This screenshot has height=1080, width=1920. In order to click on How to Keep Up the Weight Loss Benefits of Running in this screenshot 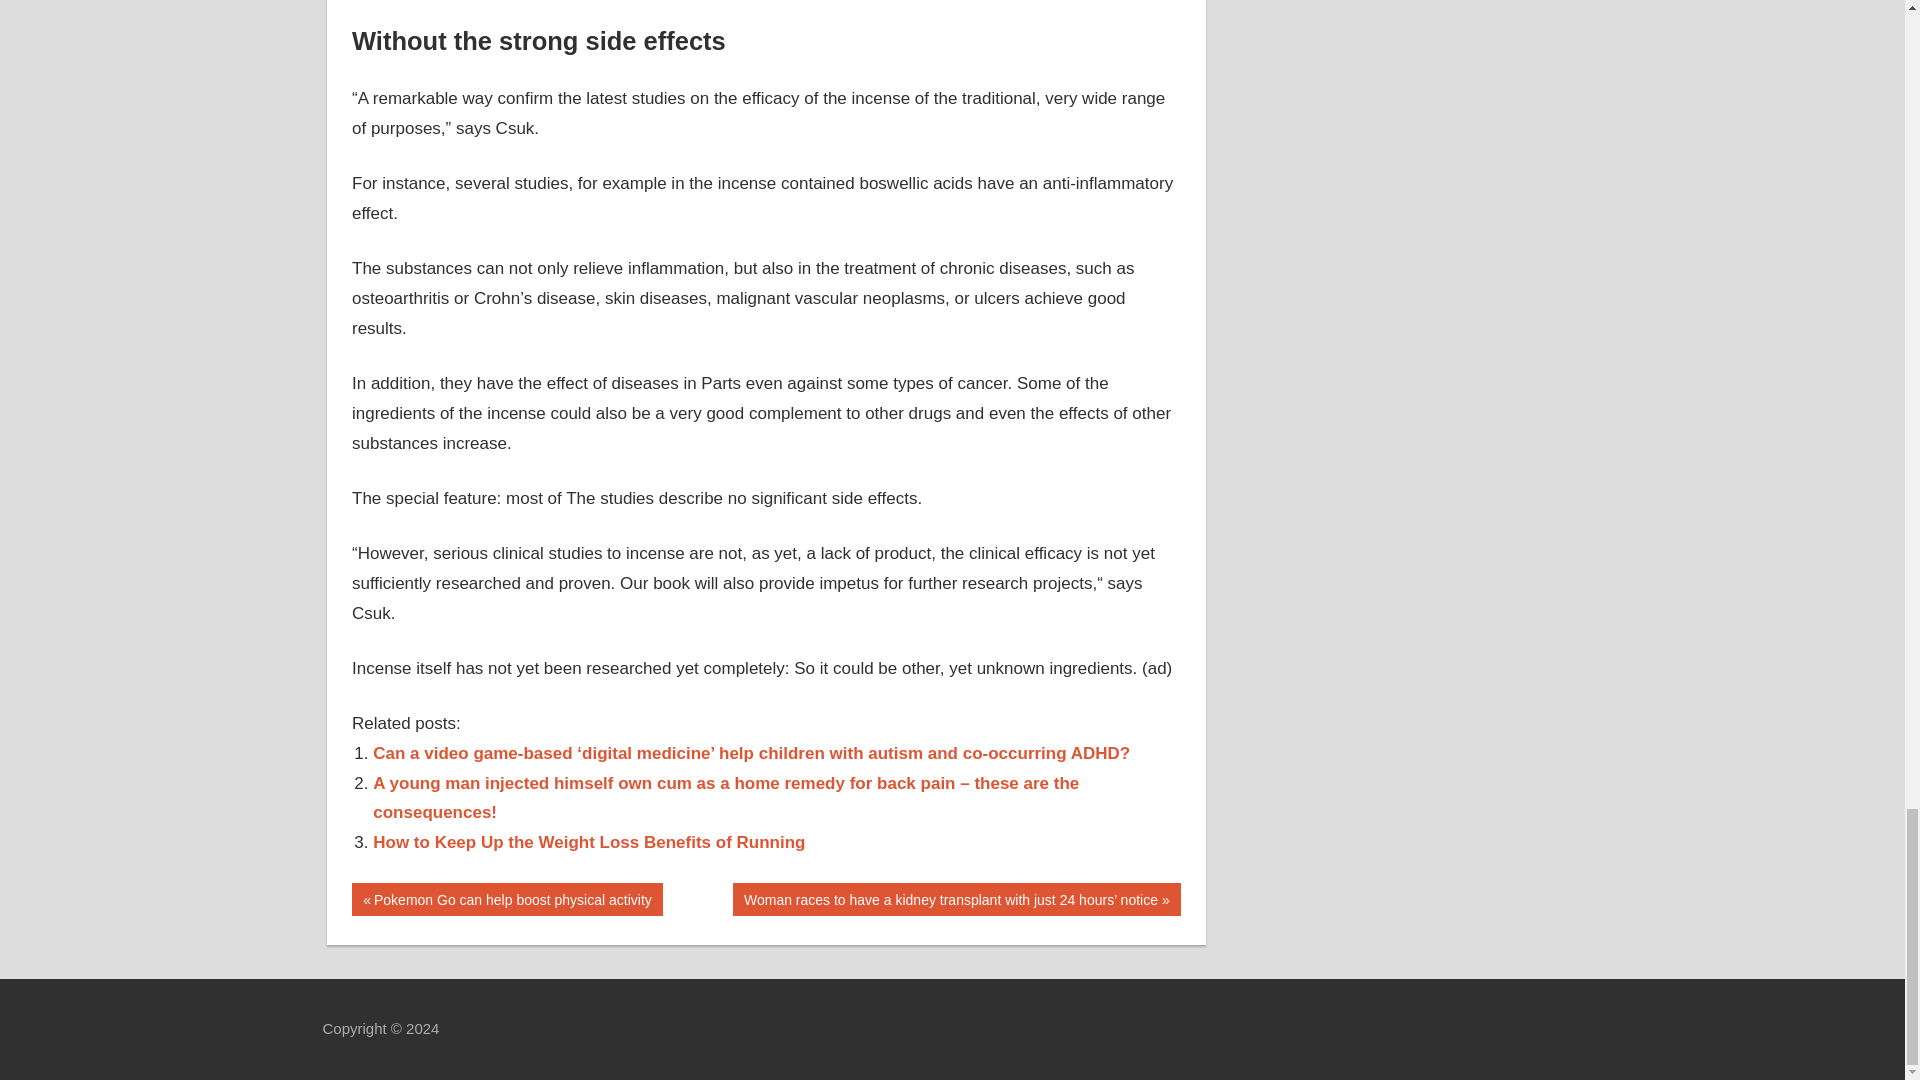, I will do `click(588, 842)`.